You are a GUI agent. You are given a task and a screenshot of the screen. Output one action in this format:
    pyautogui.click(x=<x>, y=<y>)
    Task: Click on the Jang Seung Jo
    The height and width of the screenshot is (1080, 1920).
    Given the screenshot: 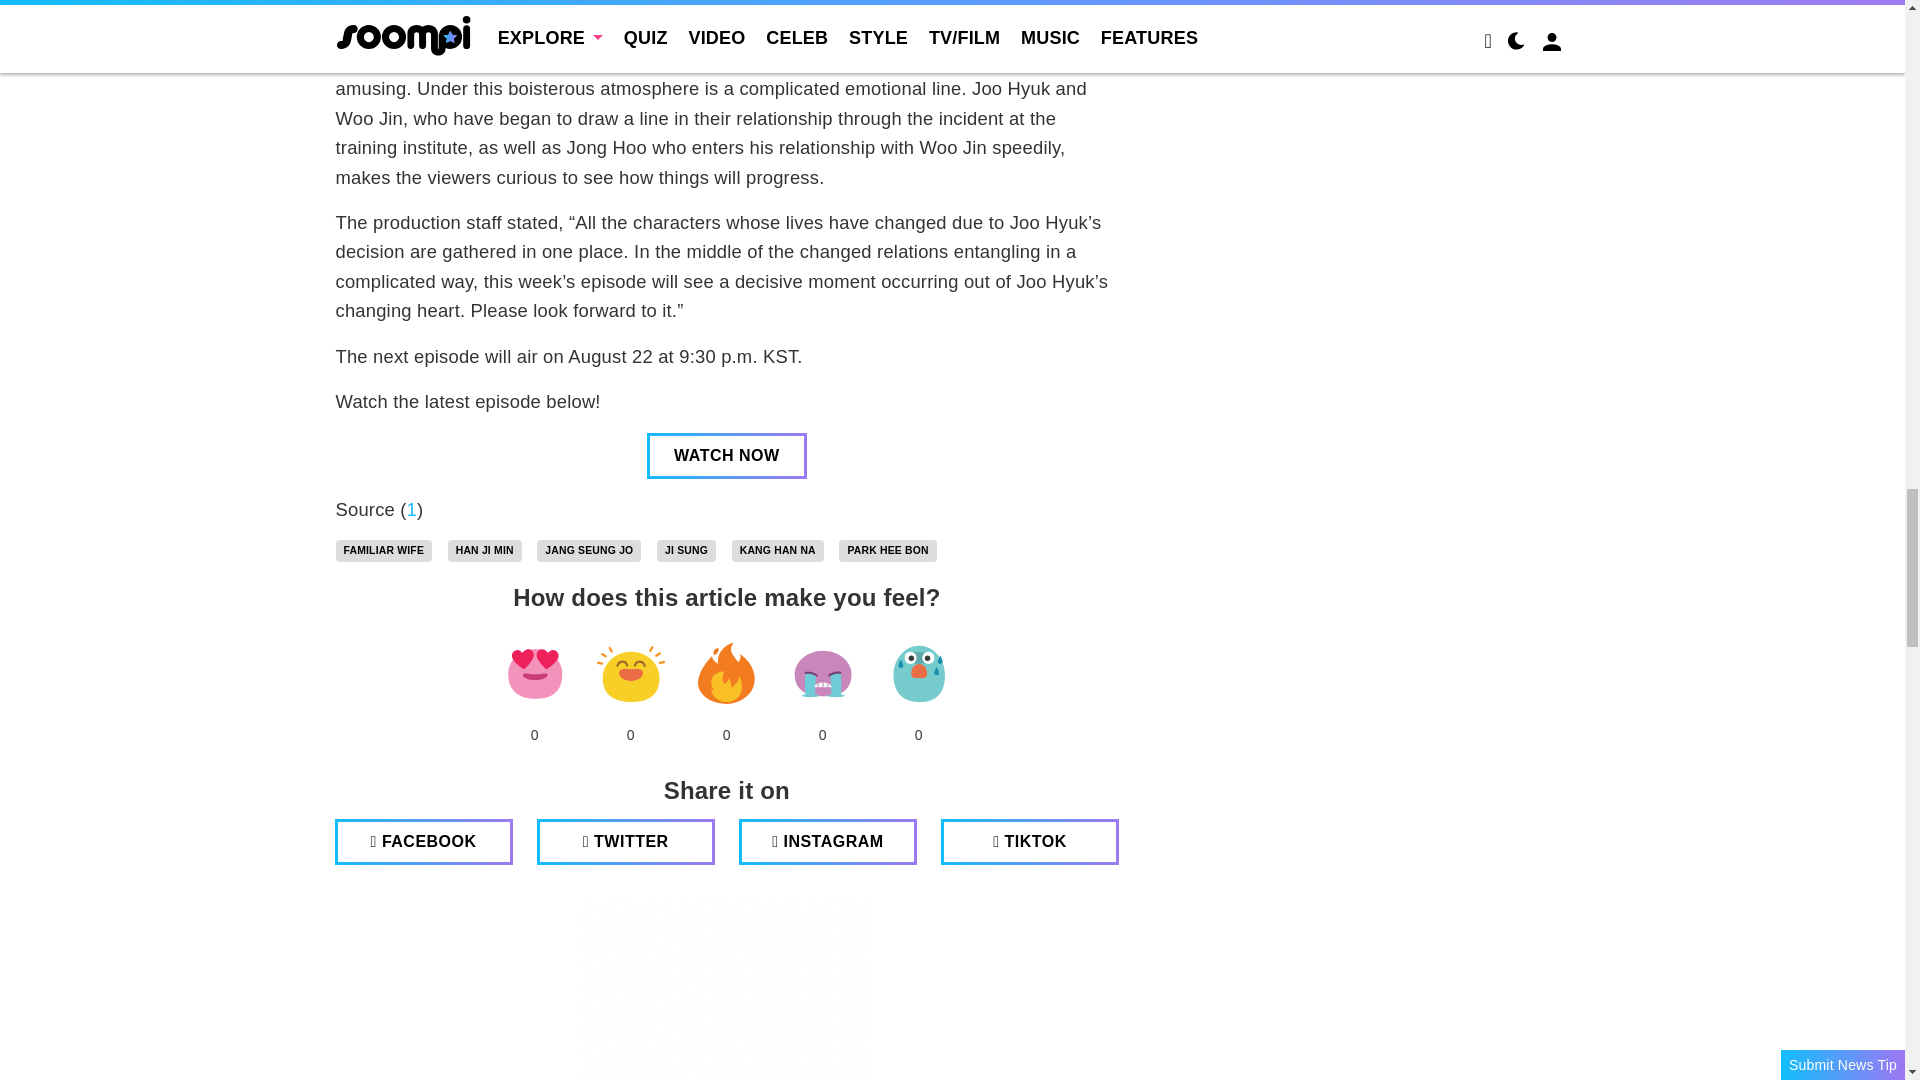 What is the action you would take?
    pyautogui.click(x=589, y=550)
    